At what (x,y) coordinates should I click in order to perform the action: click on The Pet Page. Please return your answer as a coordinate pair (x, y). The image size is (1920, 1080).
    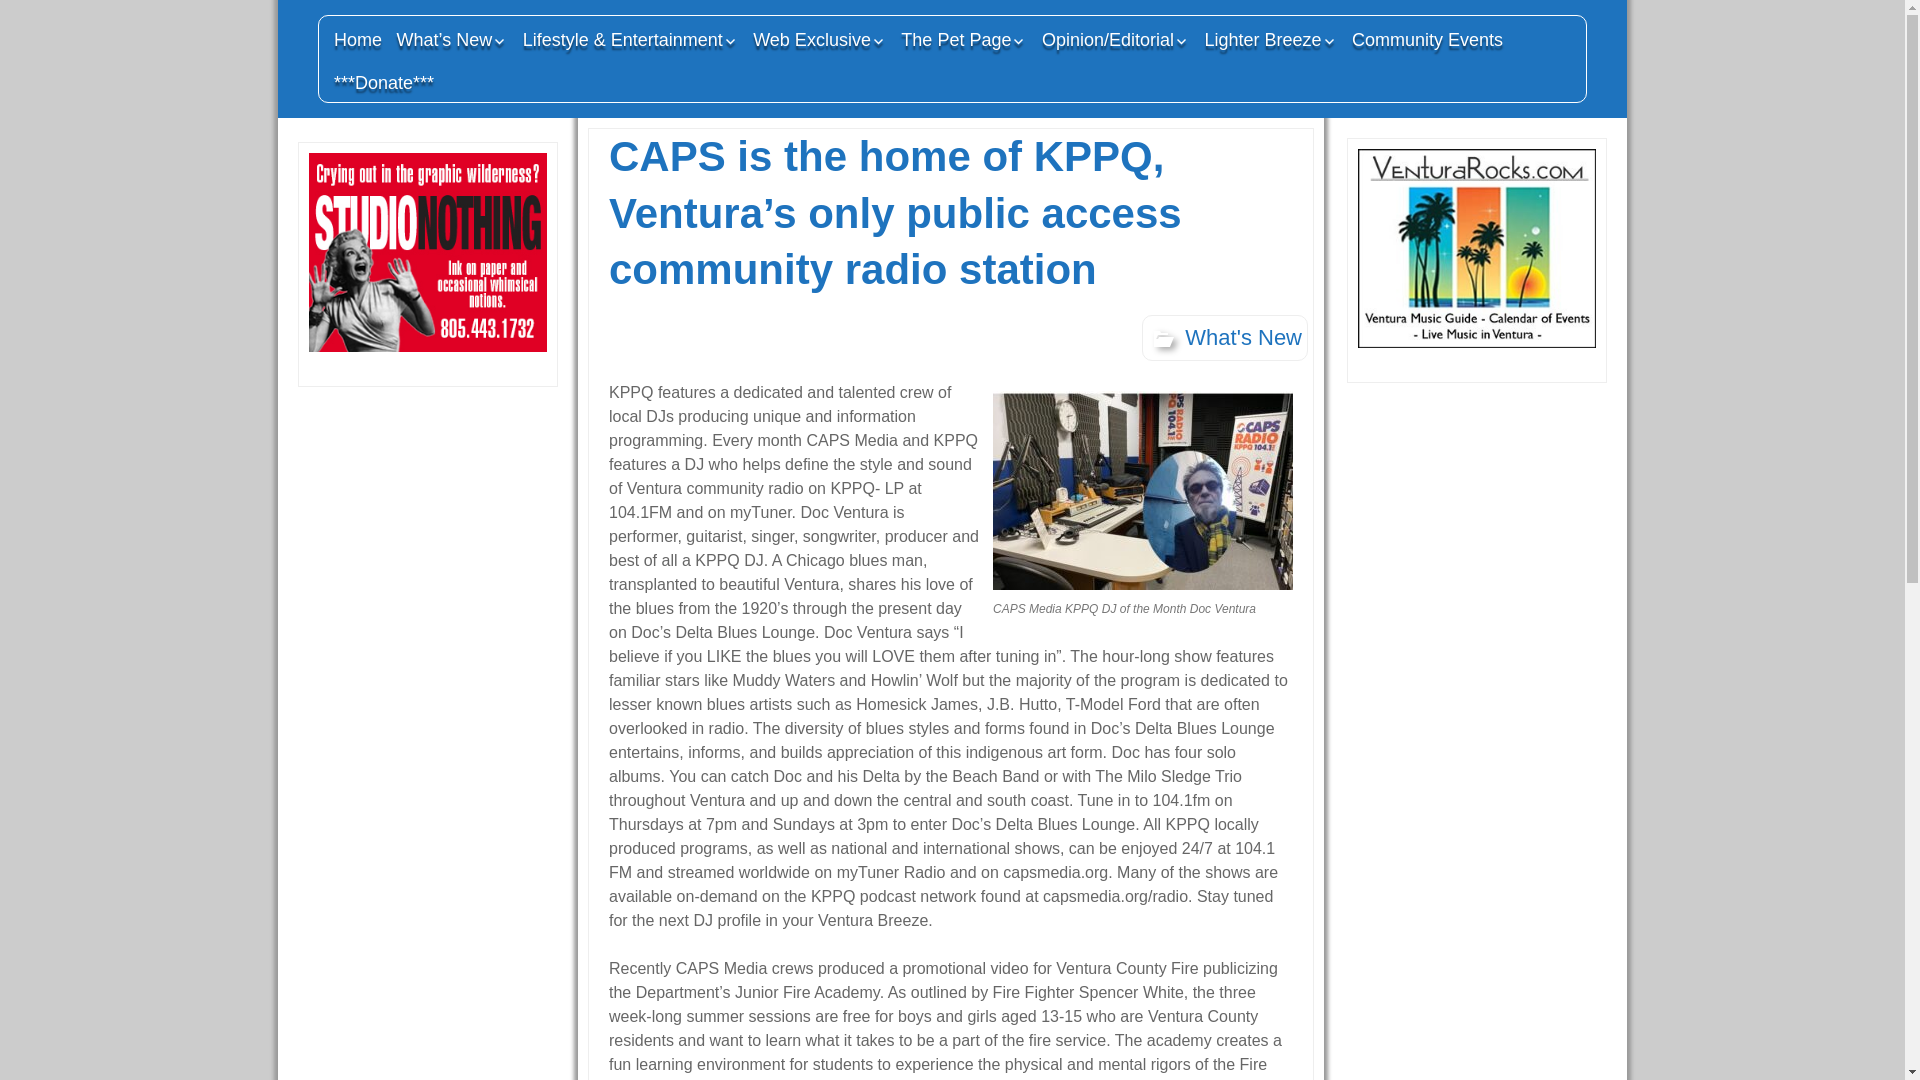
    Looking at the image, I should click on (964, 40).